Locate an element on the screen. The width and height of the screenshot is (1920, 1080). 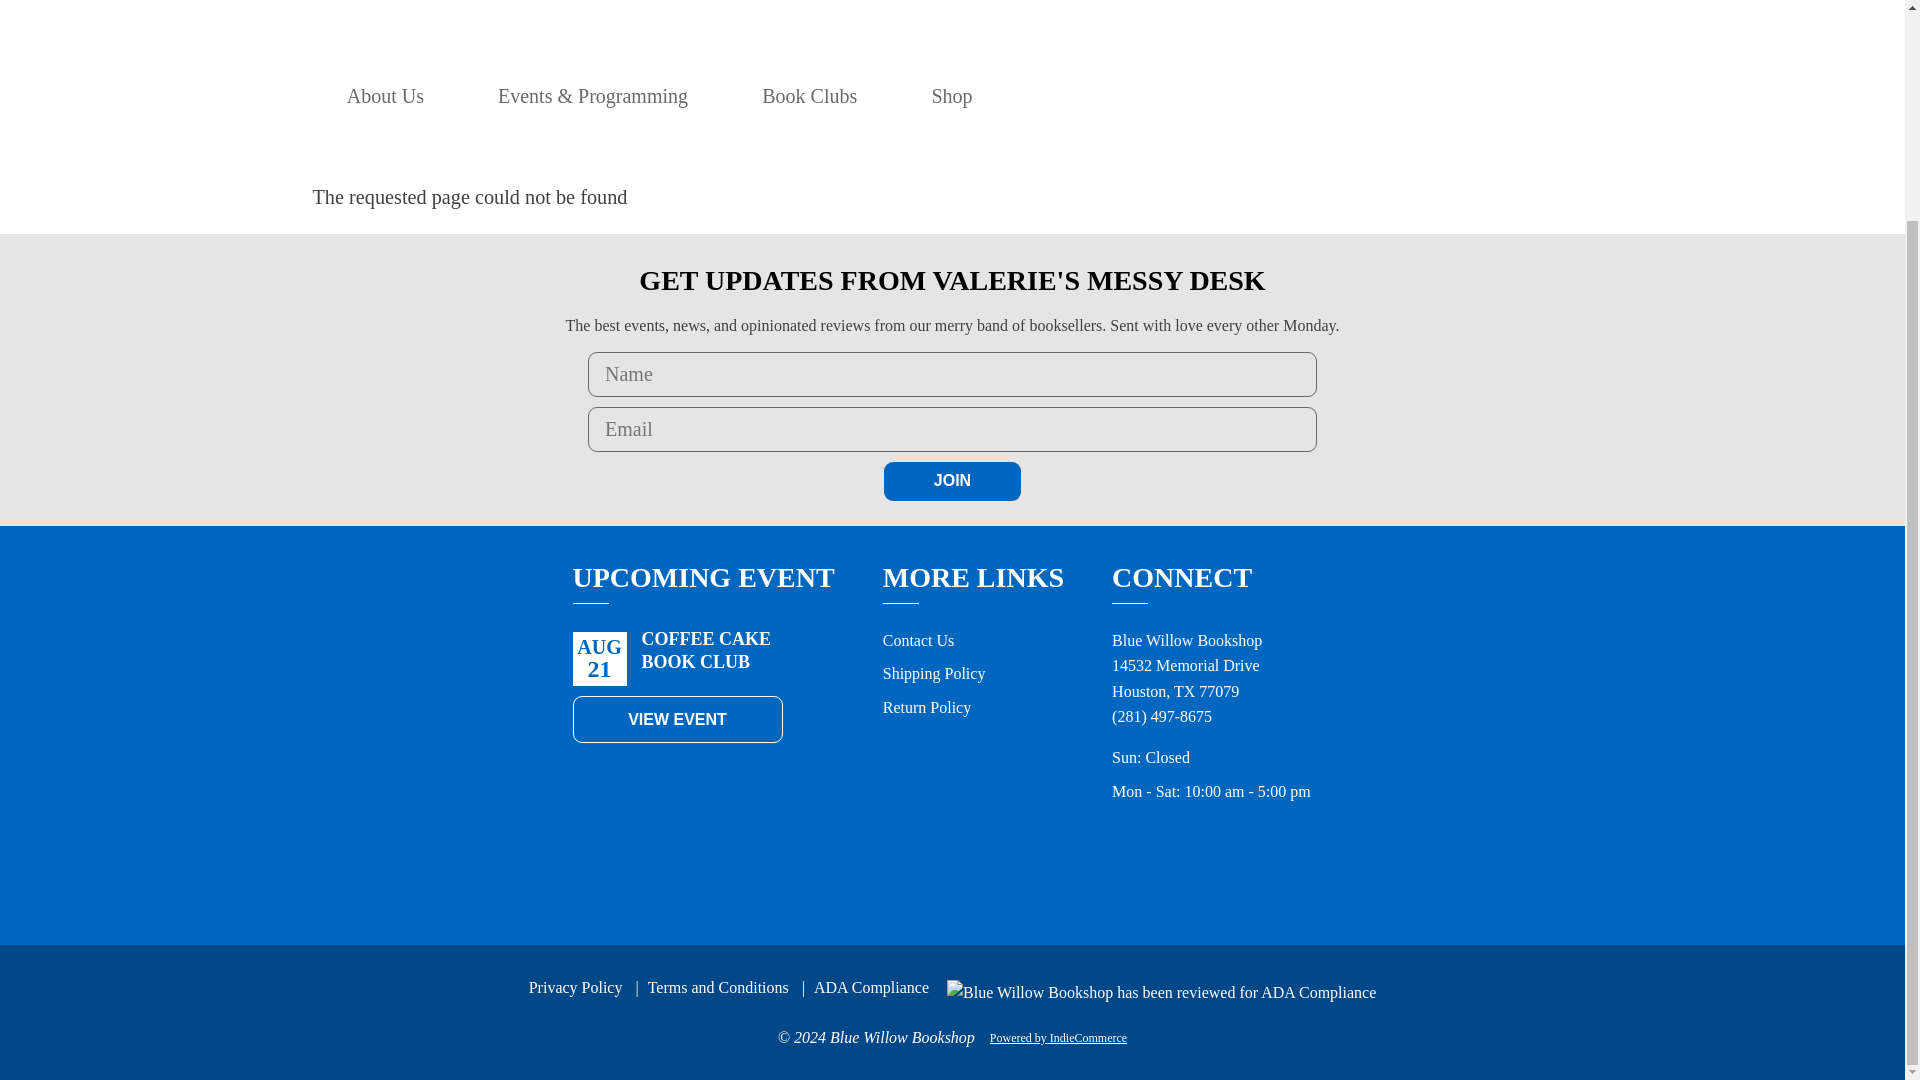
SEARCH is located at coordinates (1304, 96).